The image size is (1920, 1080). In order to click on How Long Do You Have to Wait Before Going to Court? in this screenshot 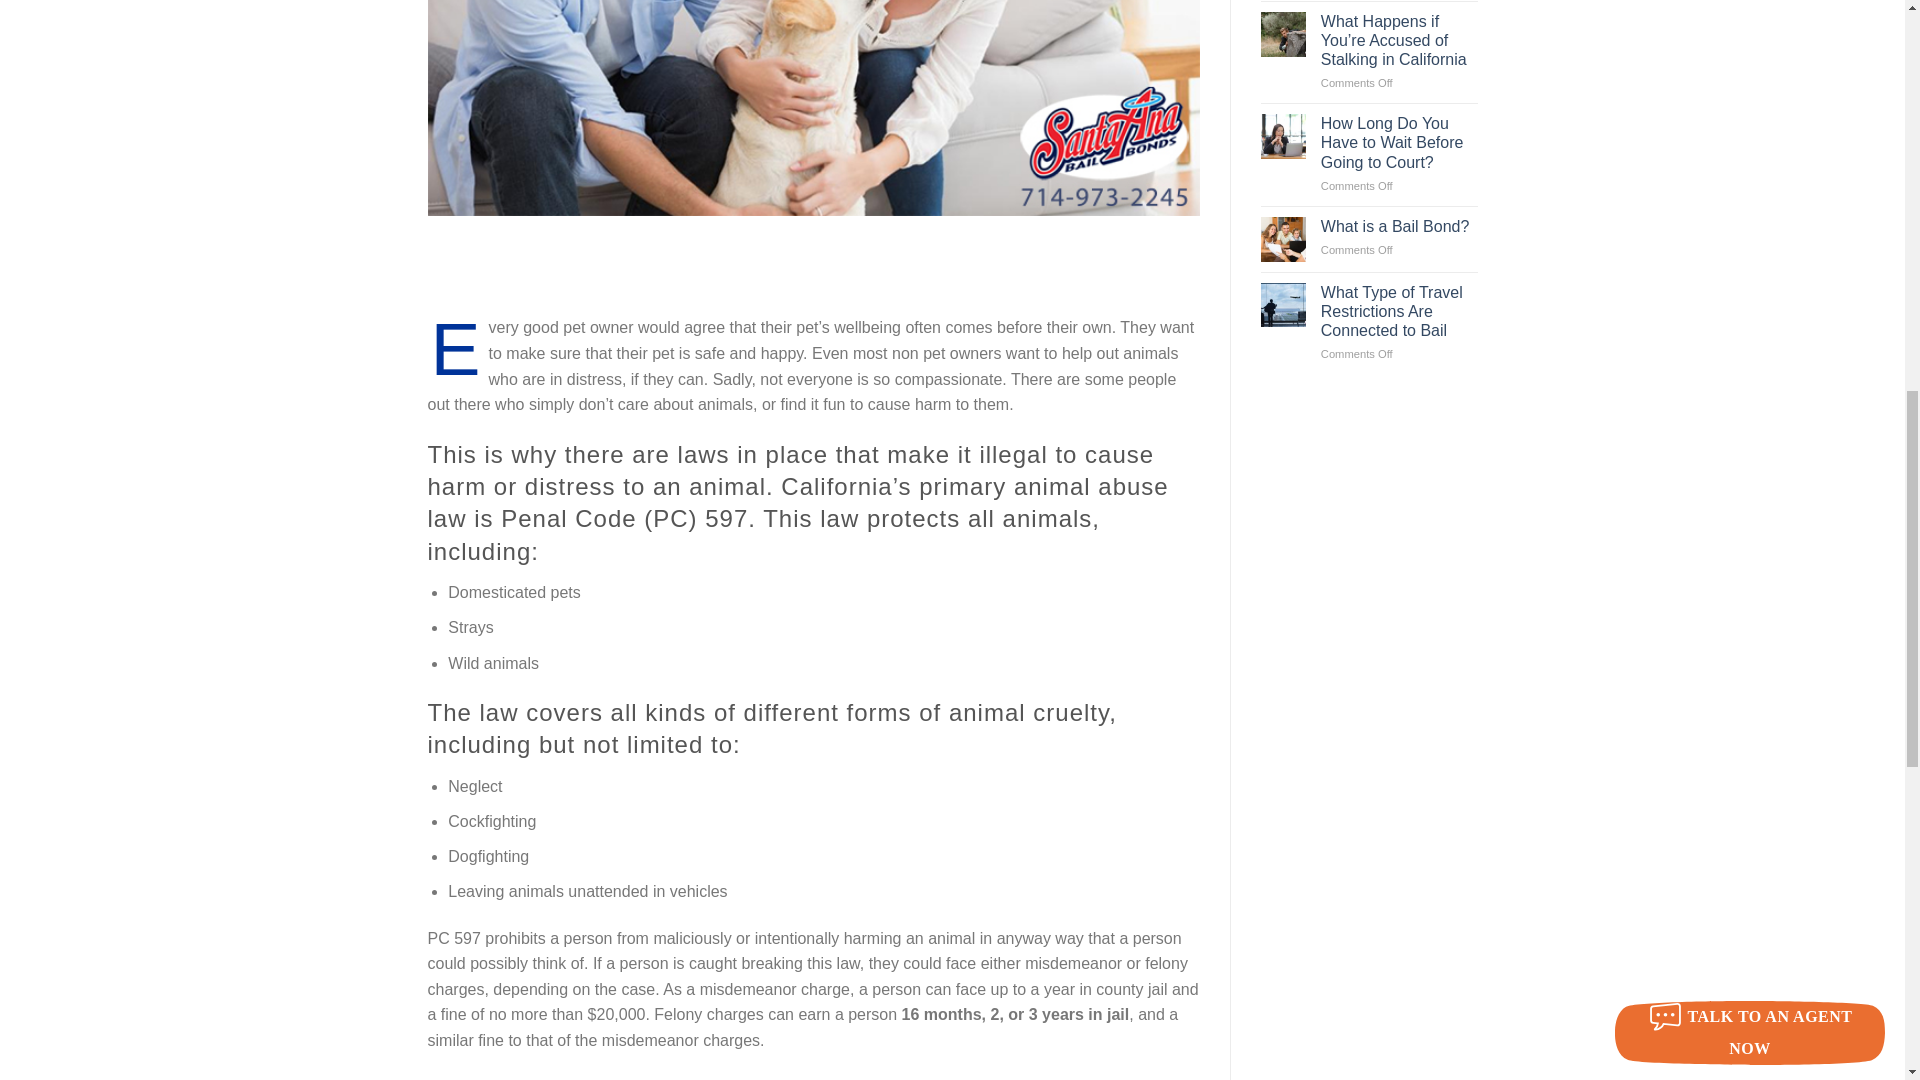, I will do `click(1399, 142)`.